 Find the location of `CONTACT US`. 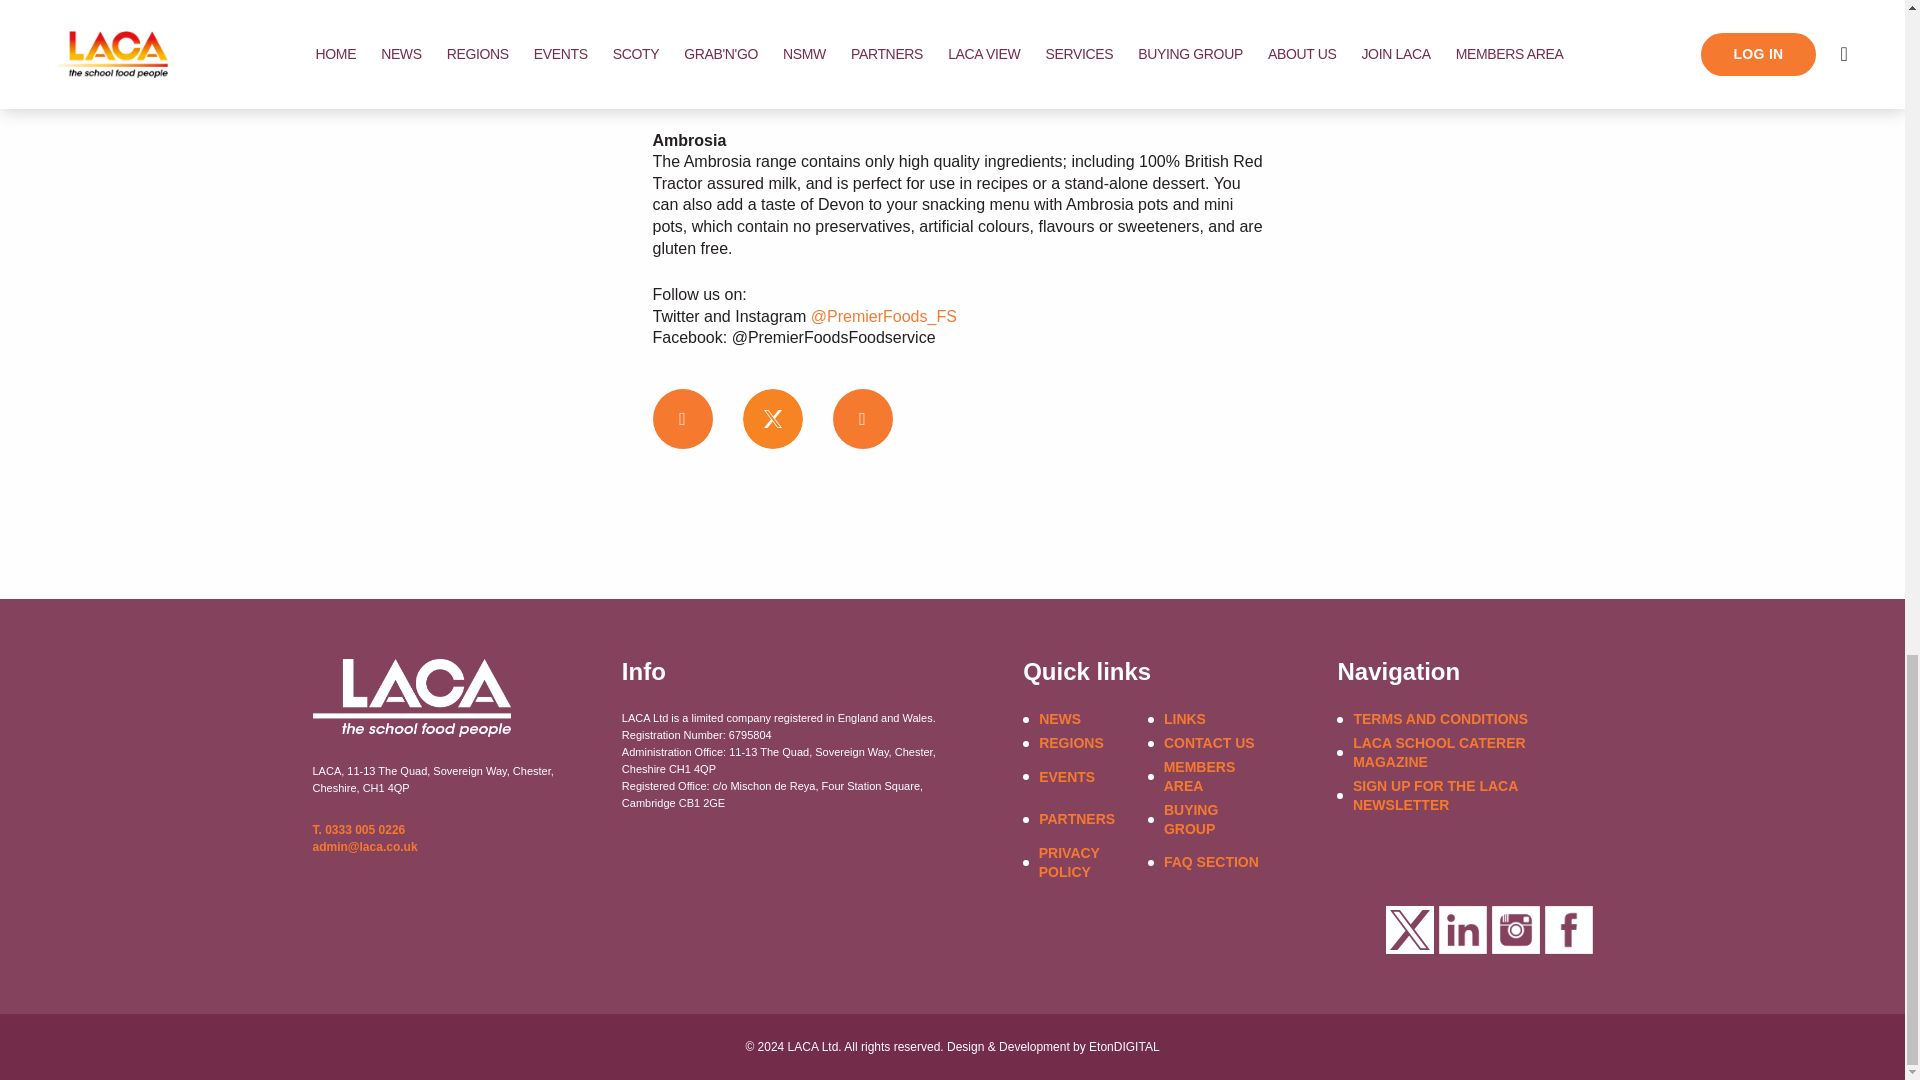

CONTACT US is located at coordinates (1209, 743).